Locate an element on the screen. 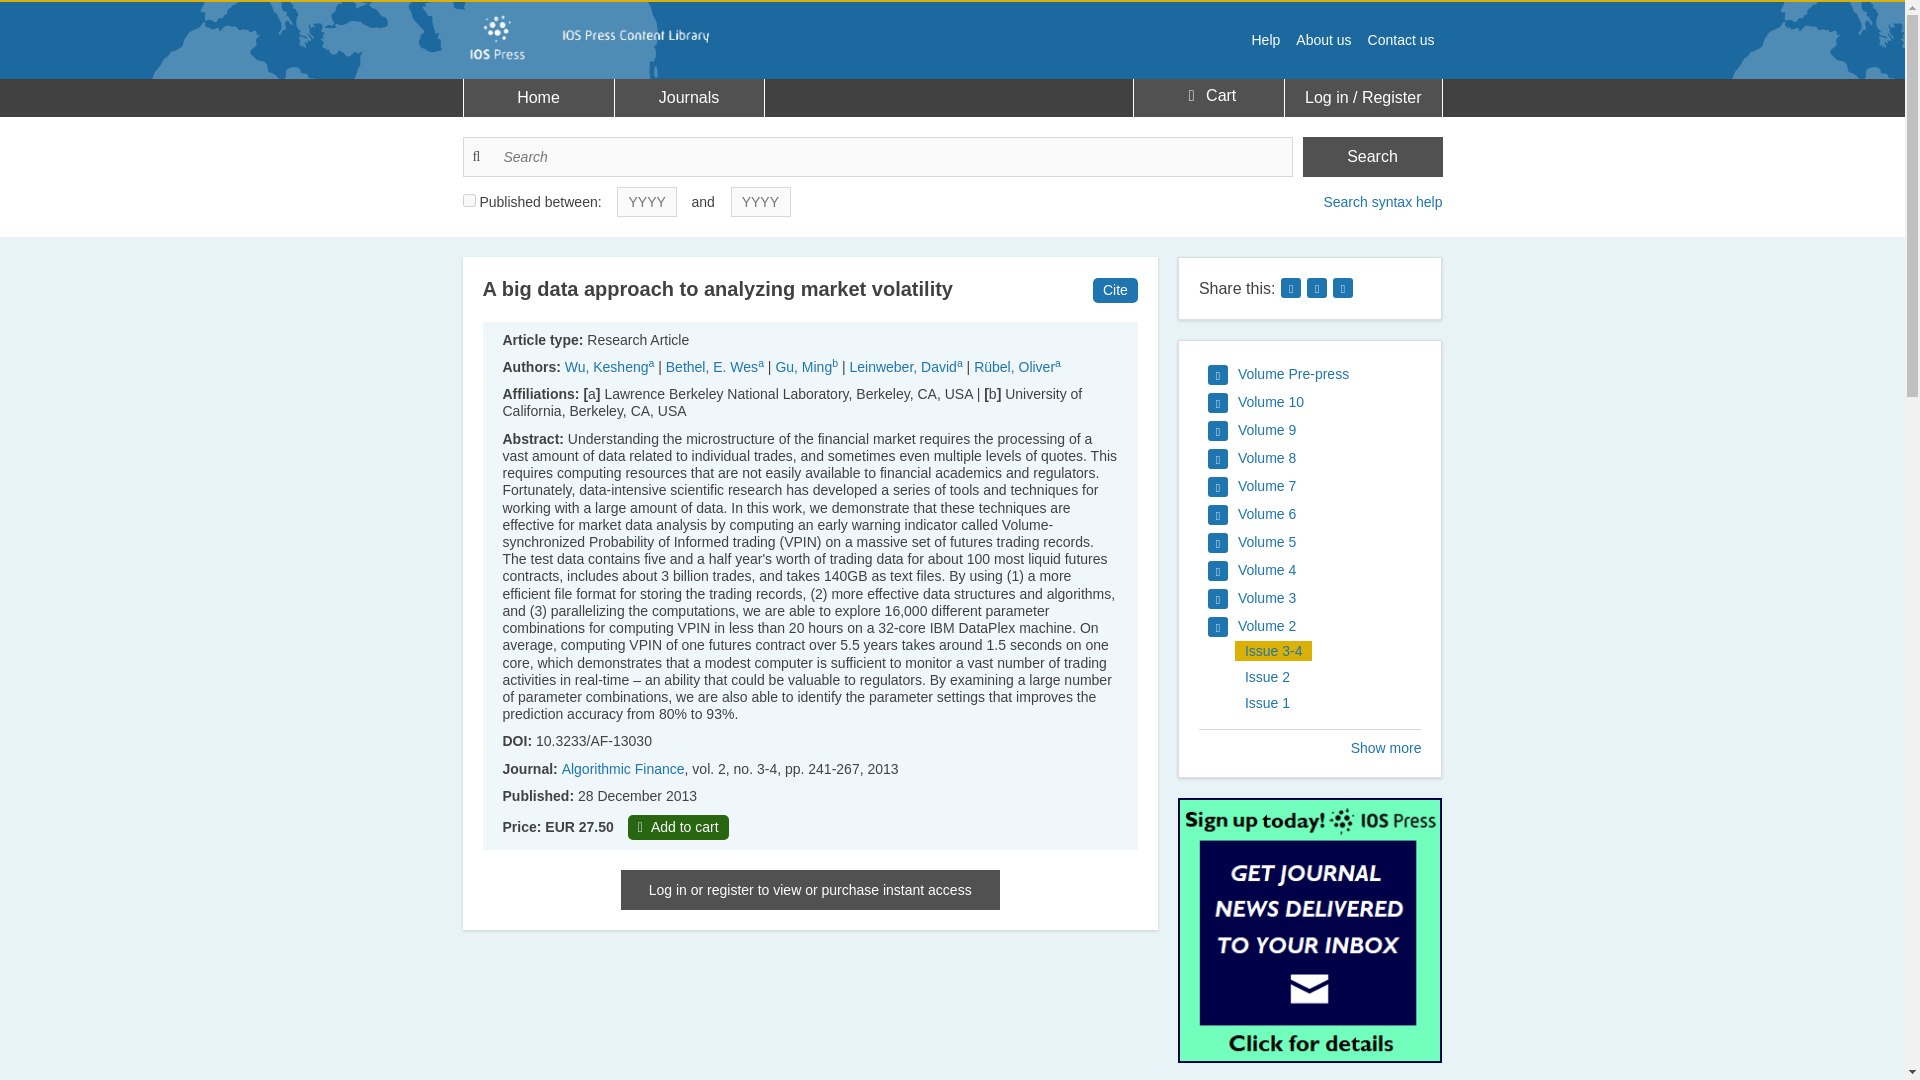 The height and width of the screenshot is (1080, 1920). Press to access issues within this volume is located at coordinates (1251, 571).